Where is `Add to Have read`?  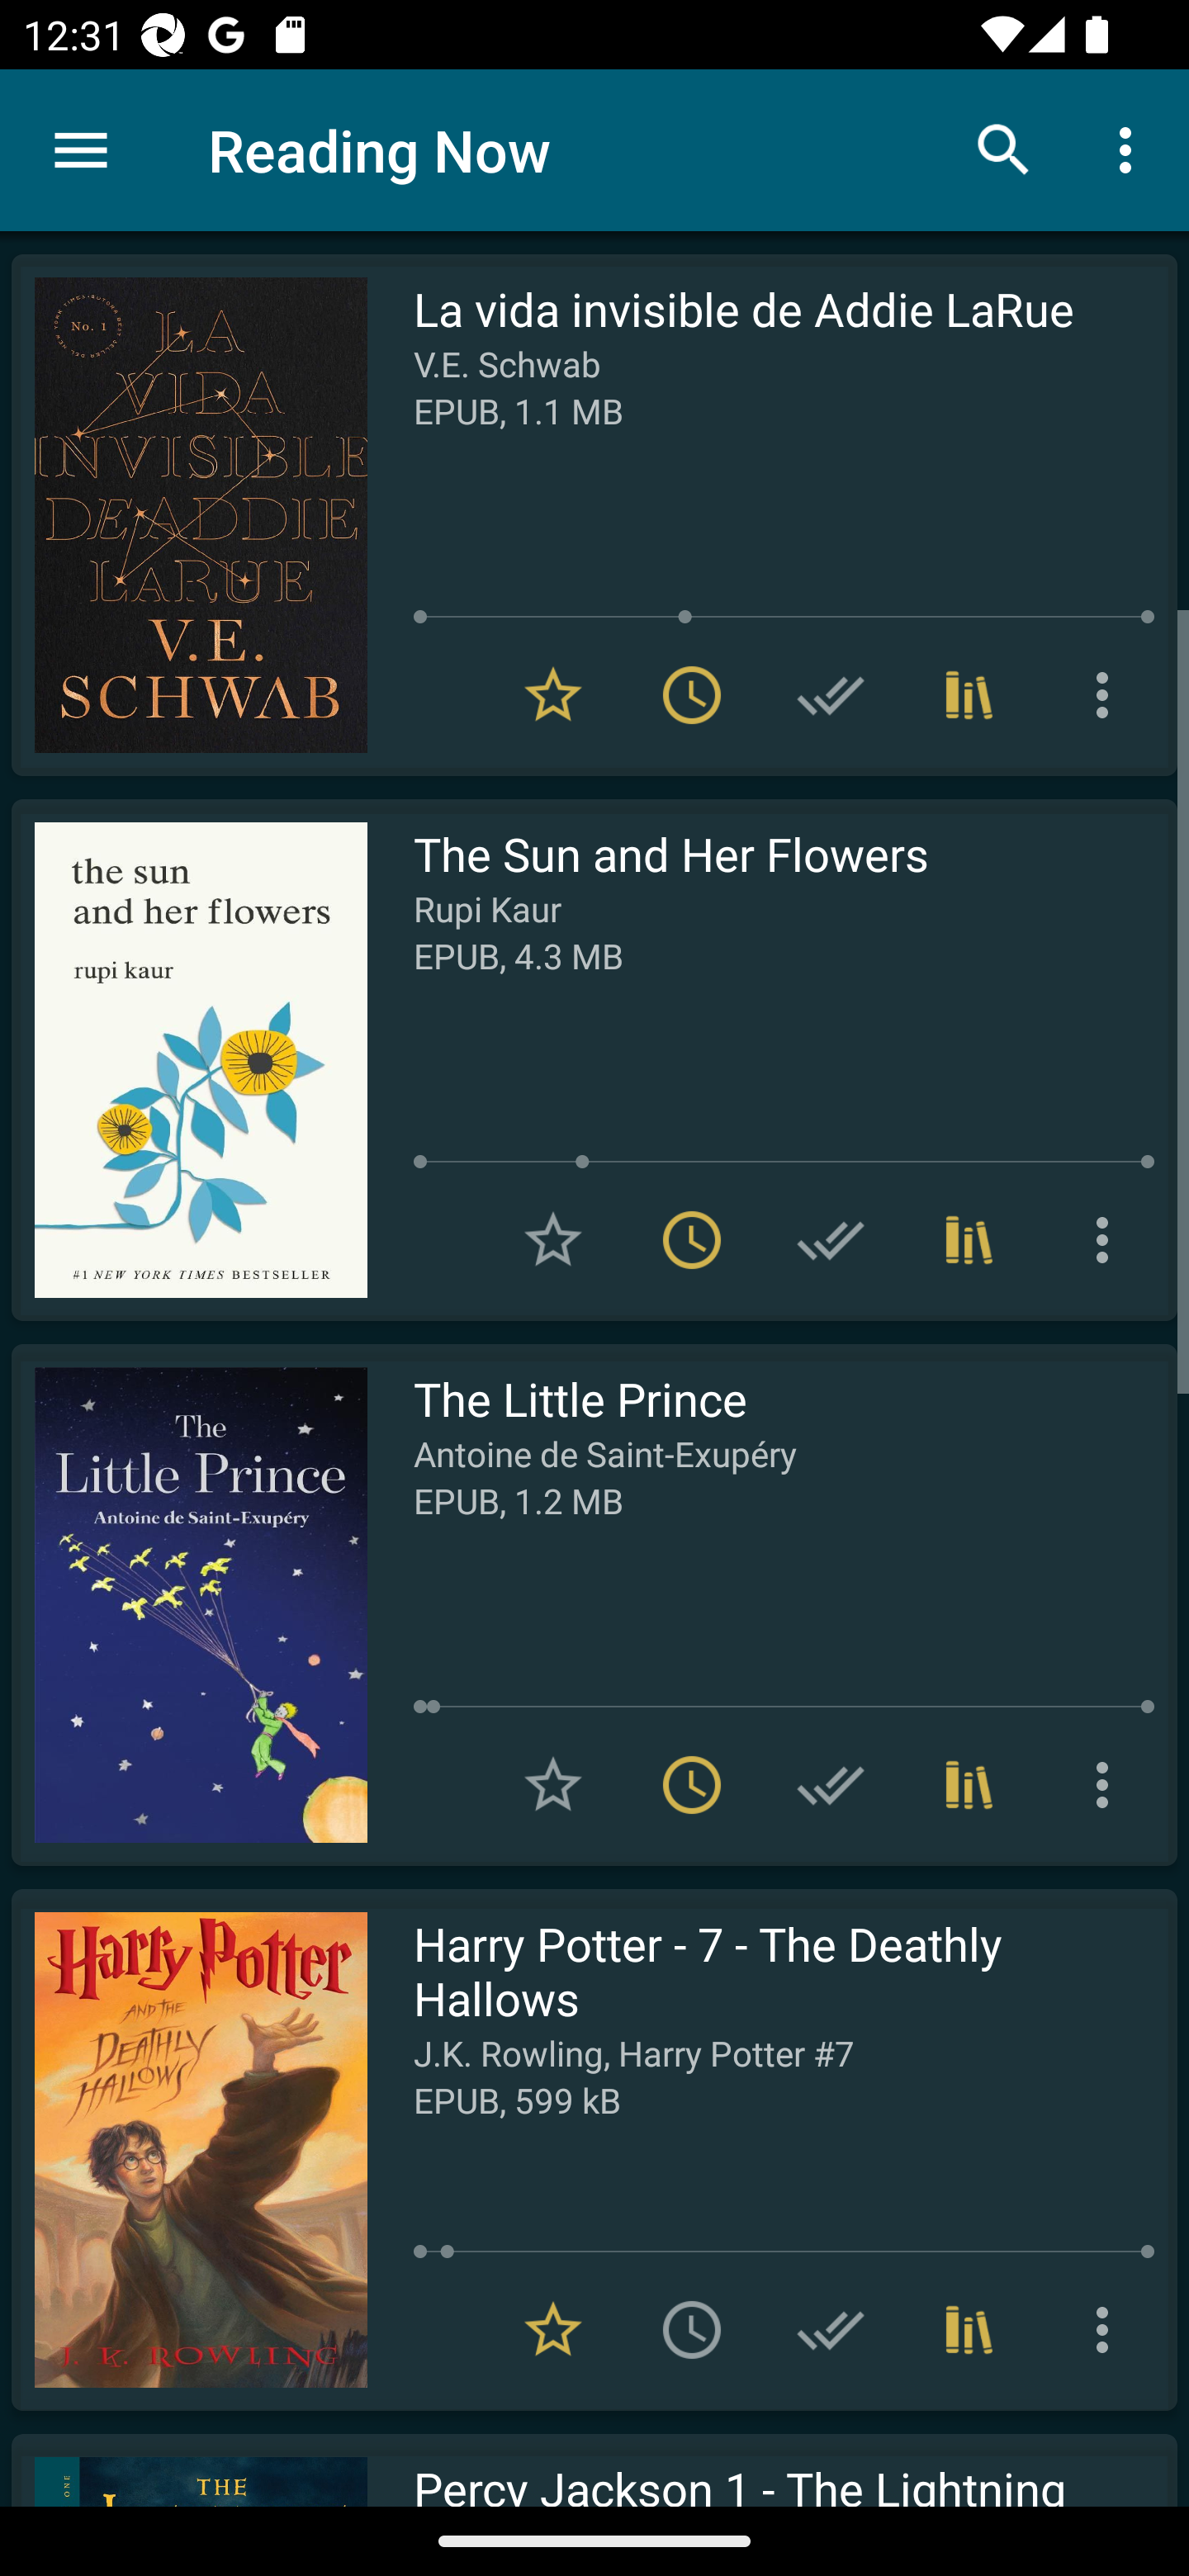 Add to Have read is located at coordinates (831, 1238).